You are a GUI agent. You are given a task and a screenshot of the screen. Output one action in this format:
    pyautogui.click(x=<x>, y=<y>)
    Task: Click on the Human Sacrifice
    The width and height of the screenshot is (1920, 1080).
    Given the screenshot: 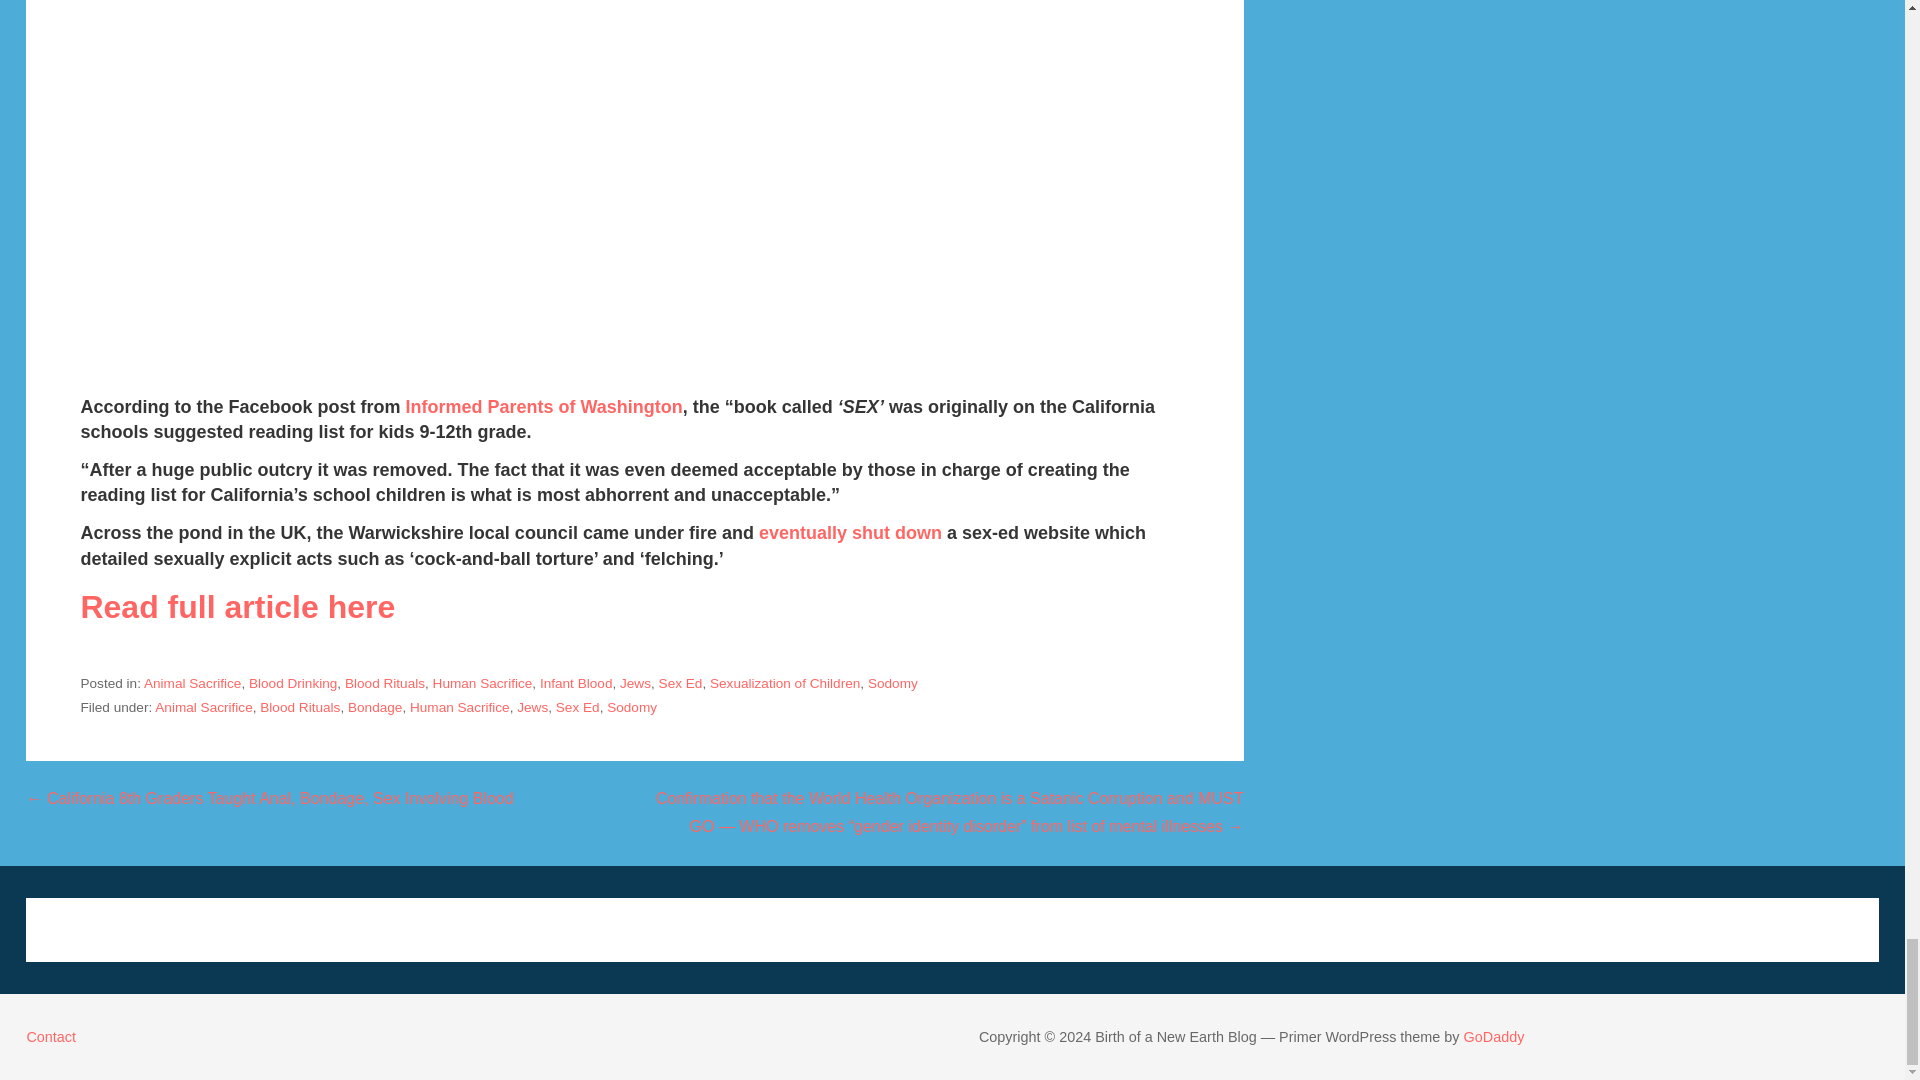 What is the action you would take?
    pyautogui.click(x=483, y=684)
    